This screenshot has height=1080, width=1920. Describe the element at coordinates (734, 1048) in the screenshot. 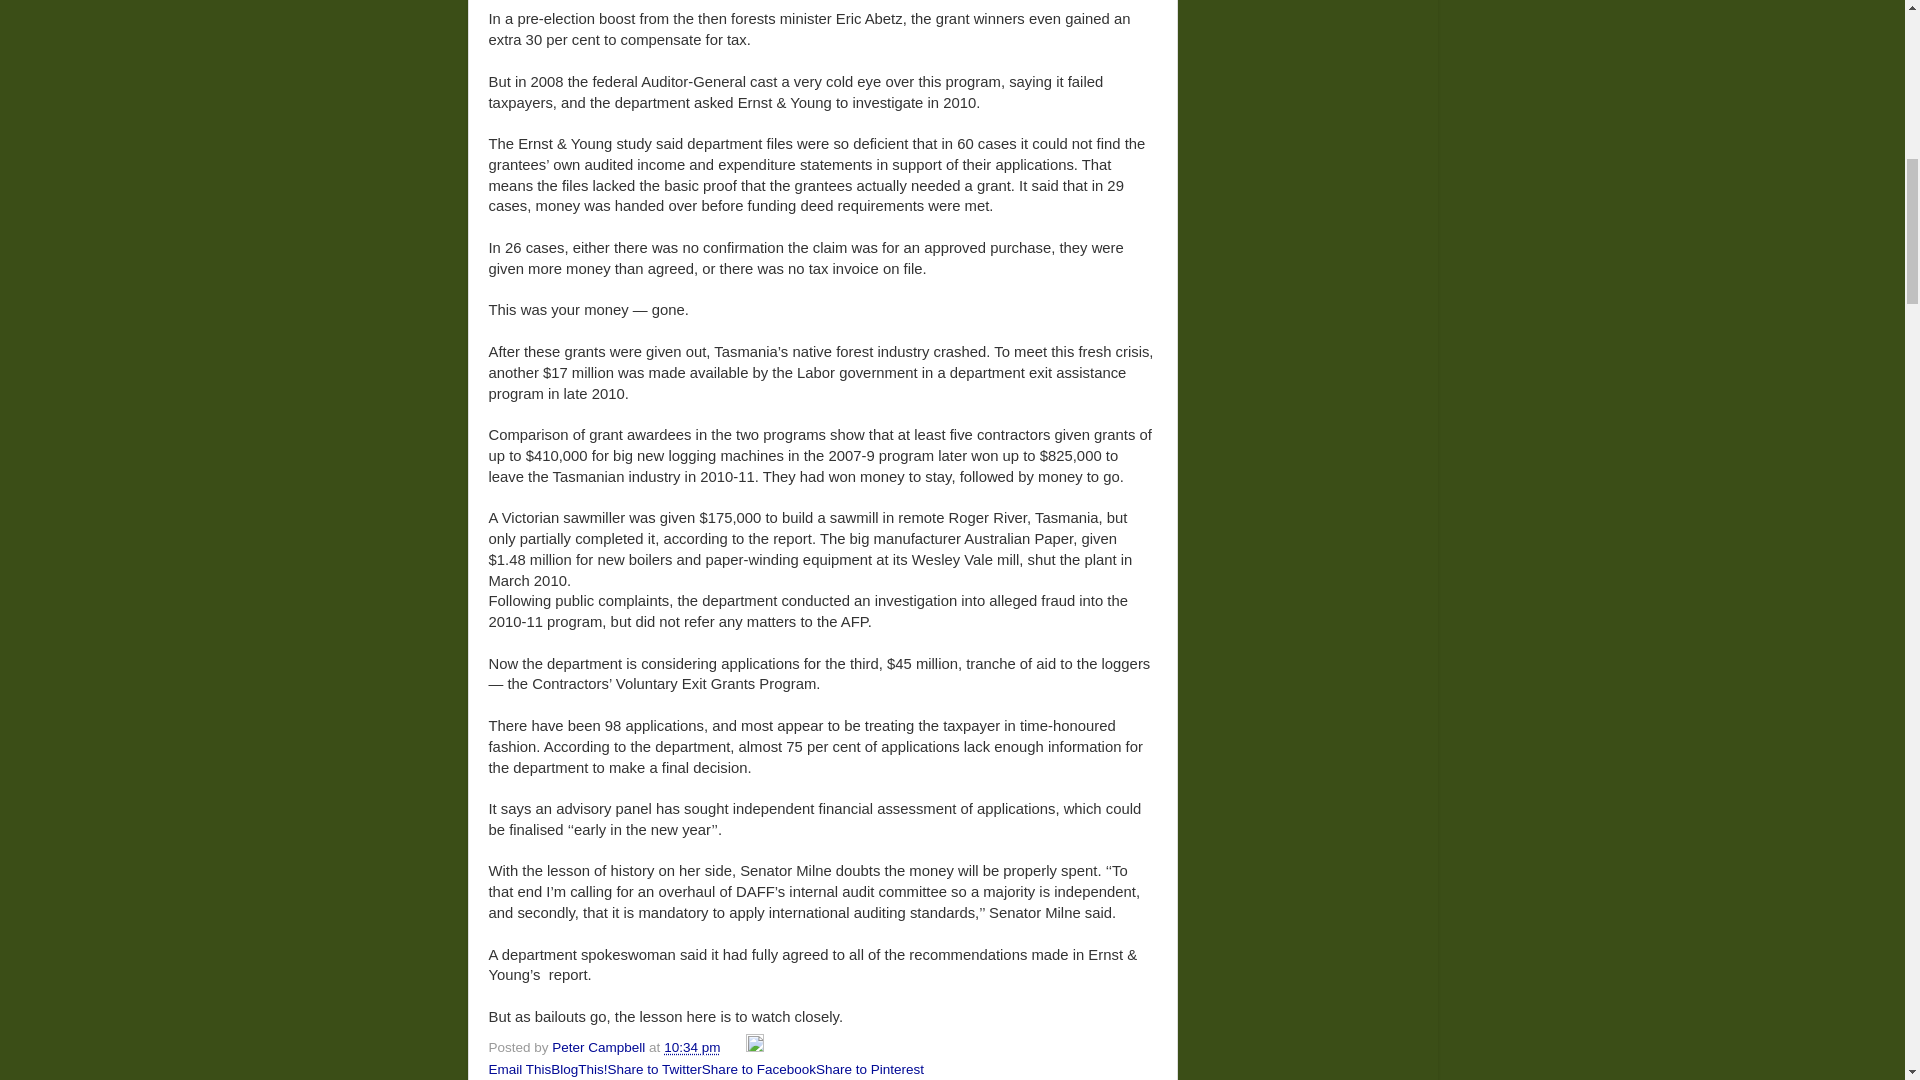

I see `Email Post` at that location.